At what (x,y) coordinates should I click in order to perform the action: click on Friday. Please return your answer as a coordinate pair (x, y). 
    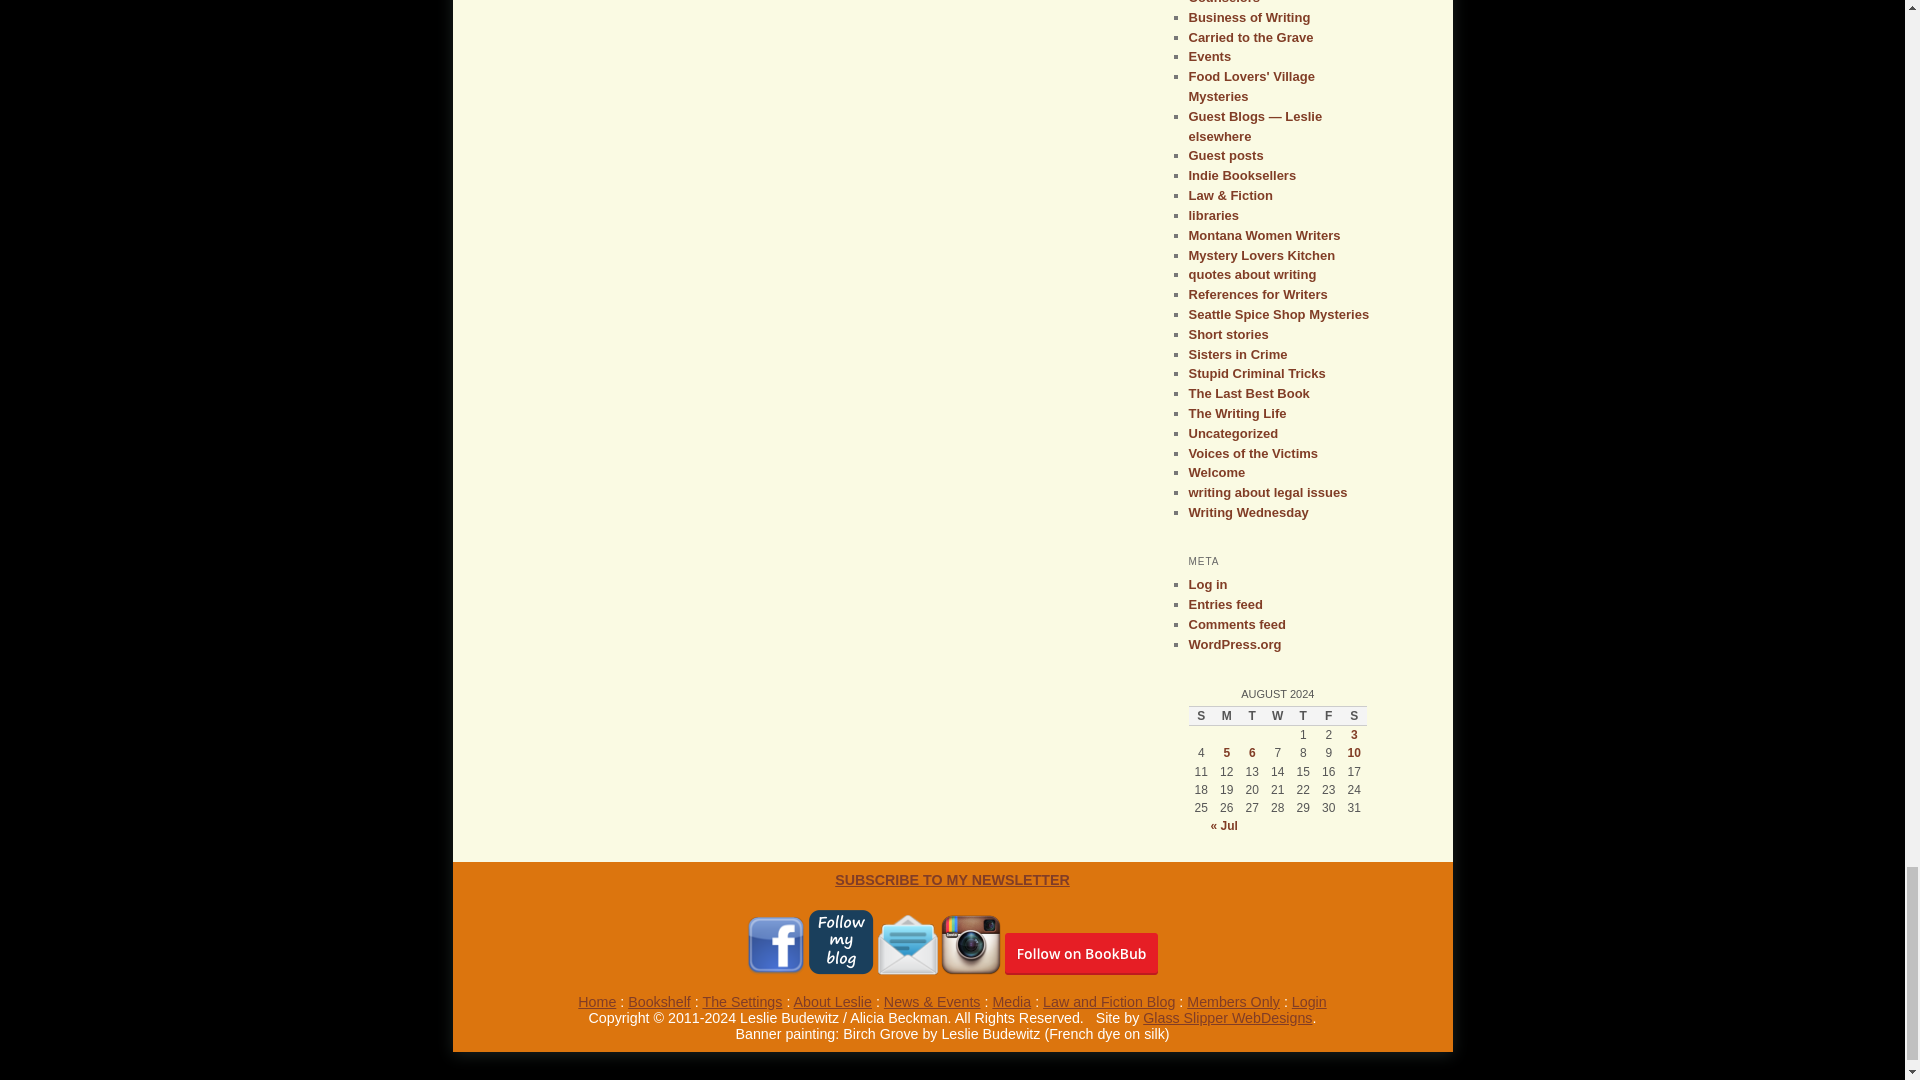
    Looking at the image, I should click on (1328, 716).